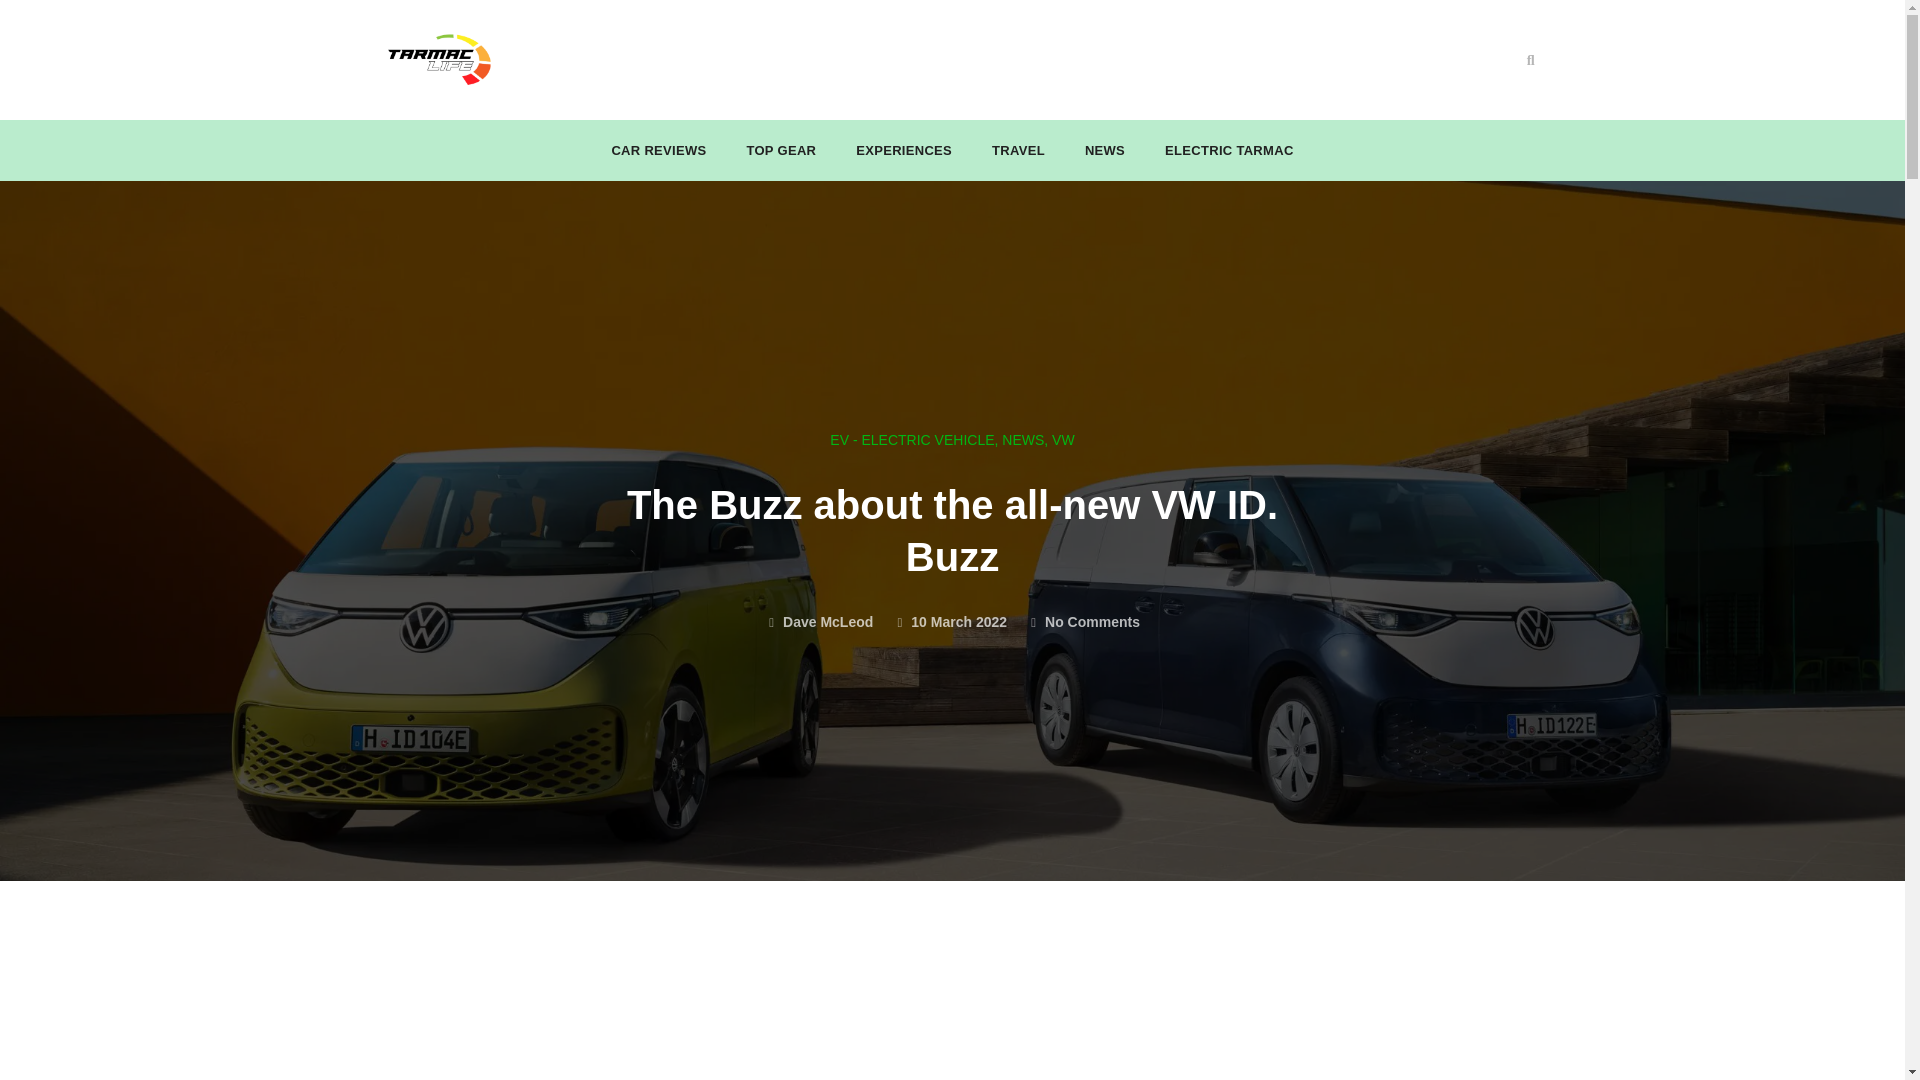 This screenshot has width=1920, height=1080. Describe the element at coordinates (952, 1010) in the screenshot. I see `Advertisement` at that location.